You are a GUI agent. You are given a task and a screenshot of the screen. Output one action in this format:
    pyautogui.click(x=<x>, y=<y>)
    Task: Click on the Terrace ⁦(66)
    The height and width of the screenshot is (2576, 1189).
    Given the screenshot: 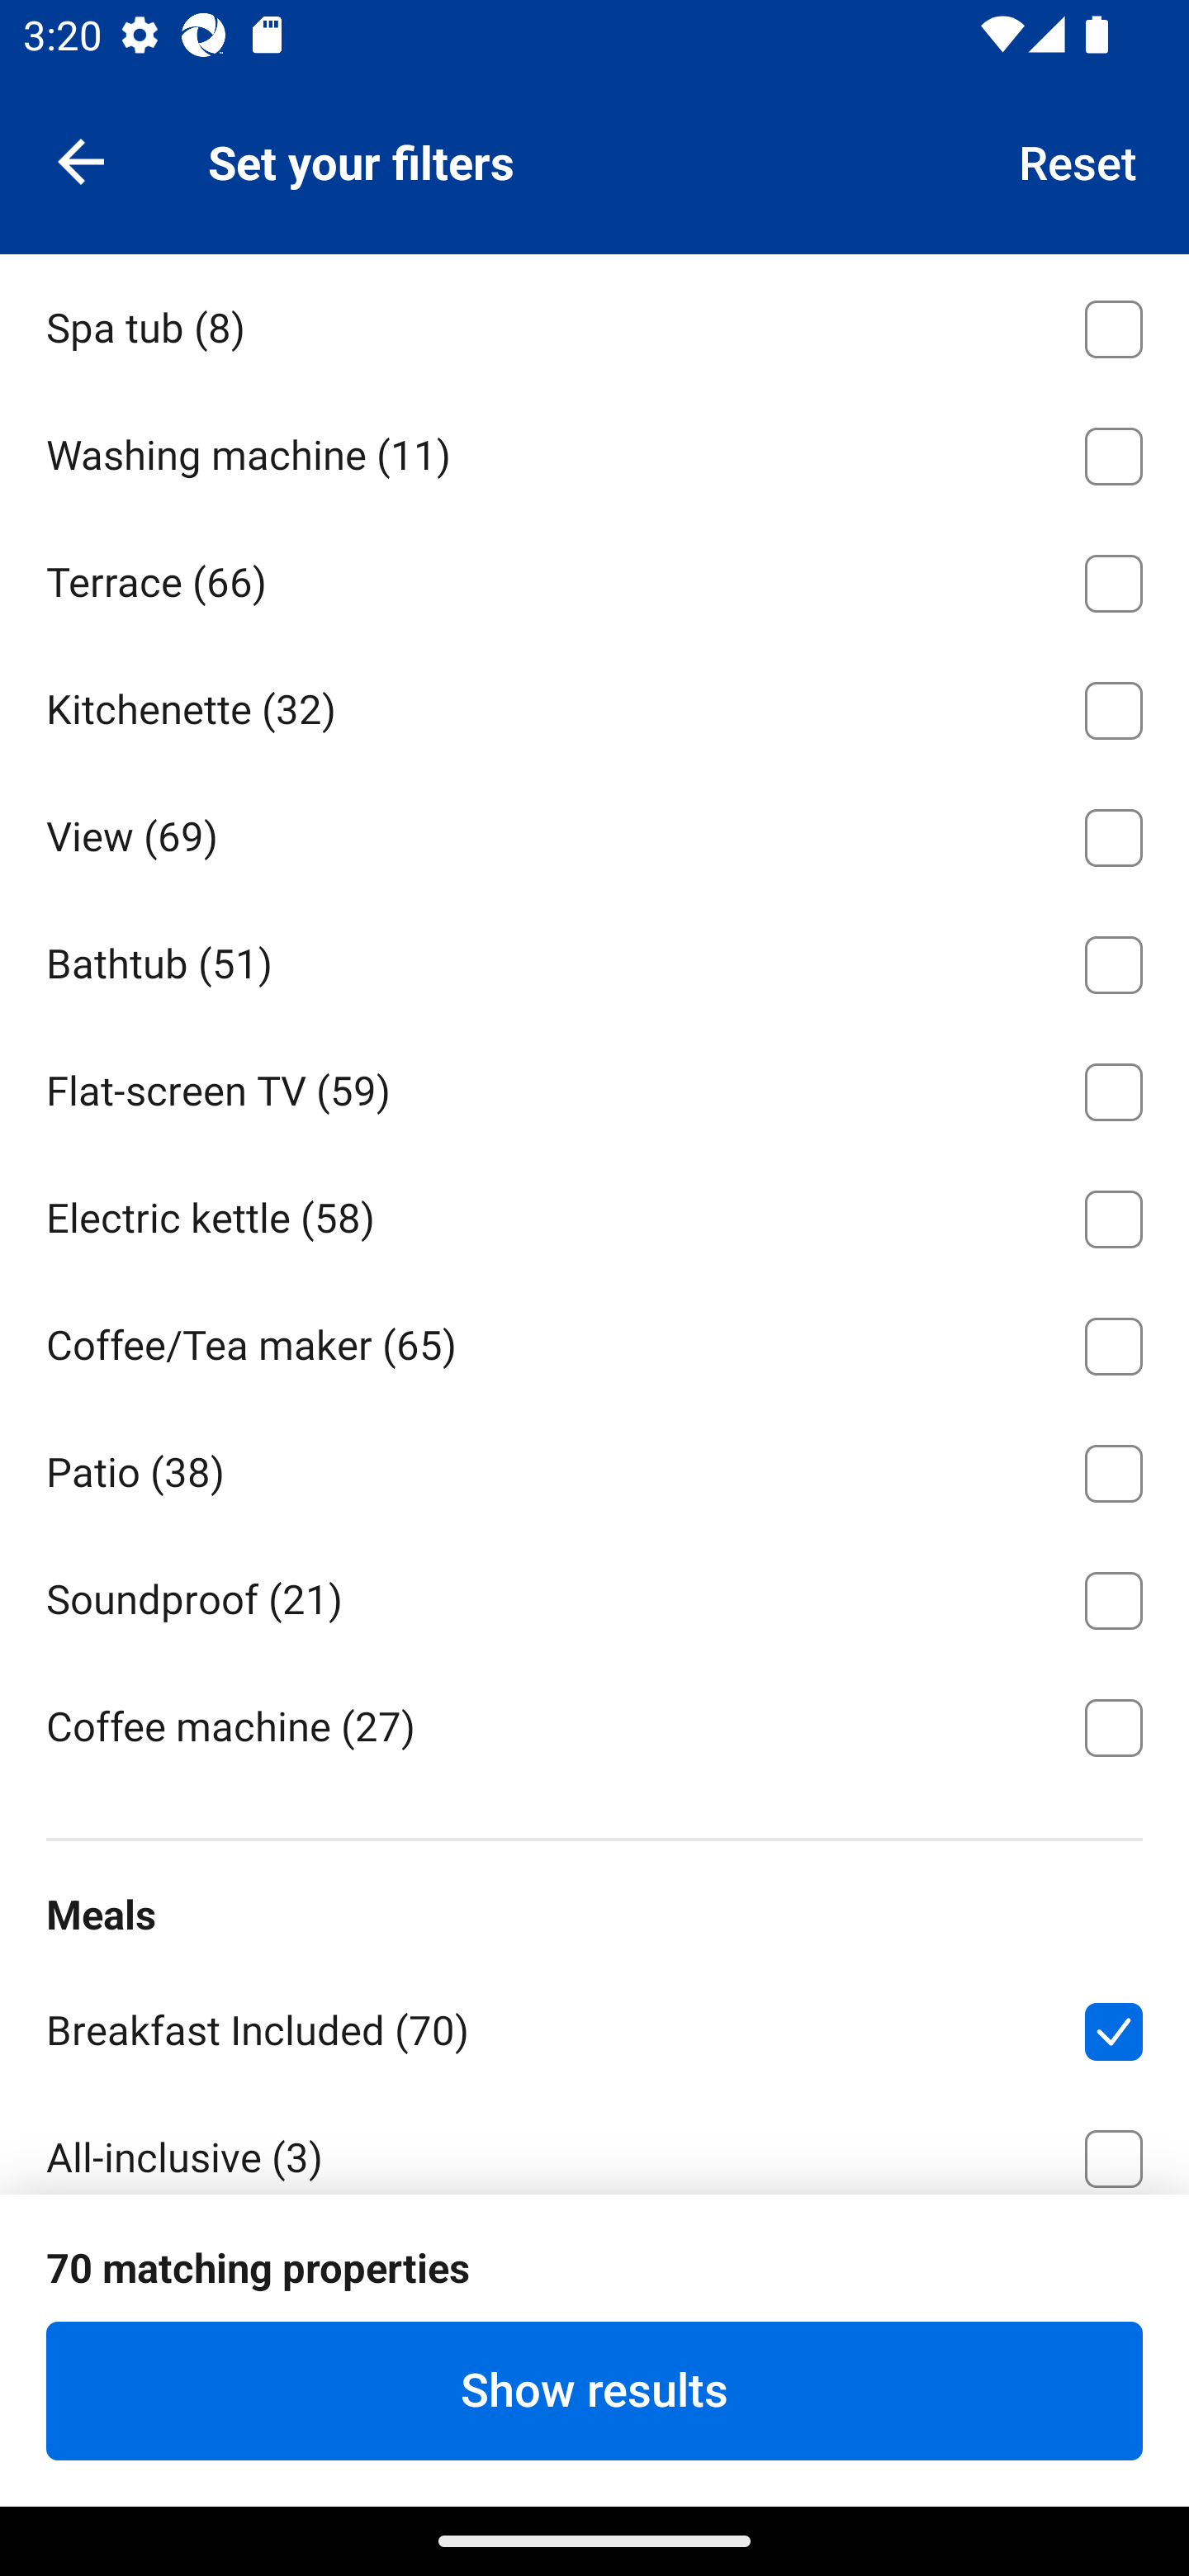 What is the action you would take?
    pyautogui.click(x=594, y=578)
    